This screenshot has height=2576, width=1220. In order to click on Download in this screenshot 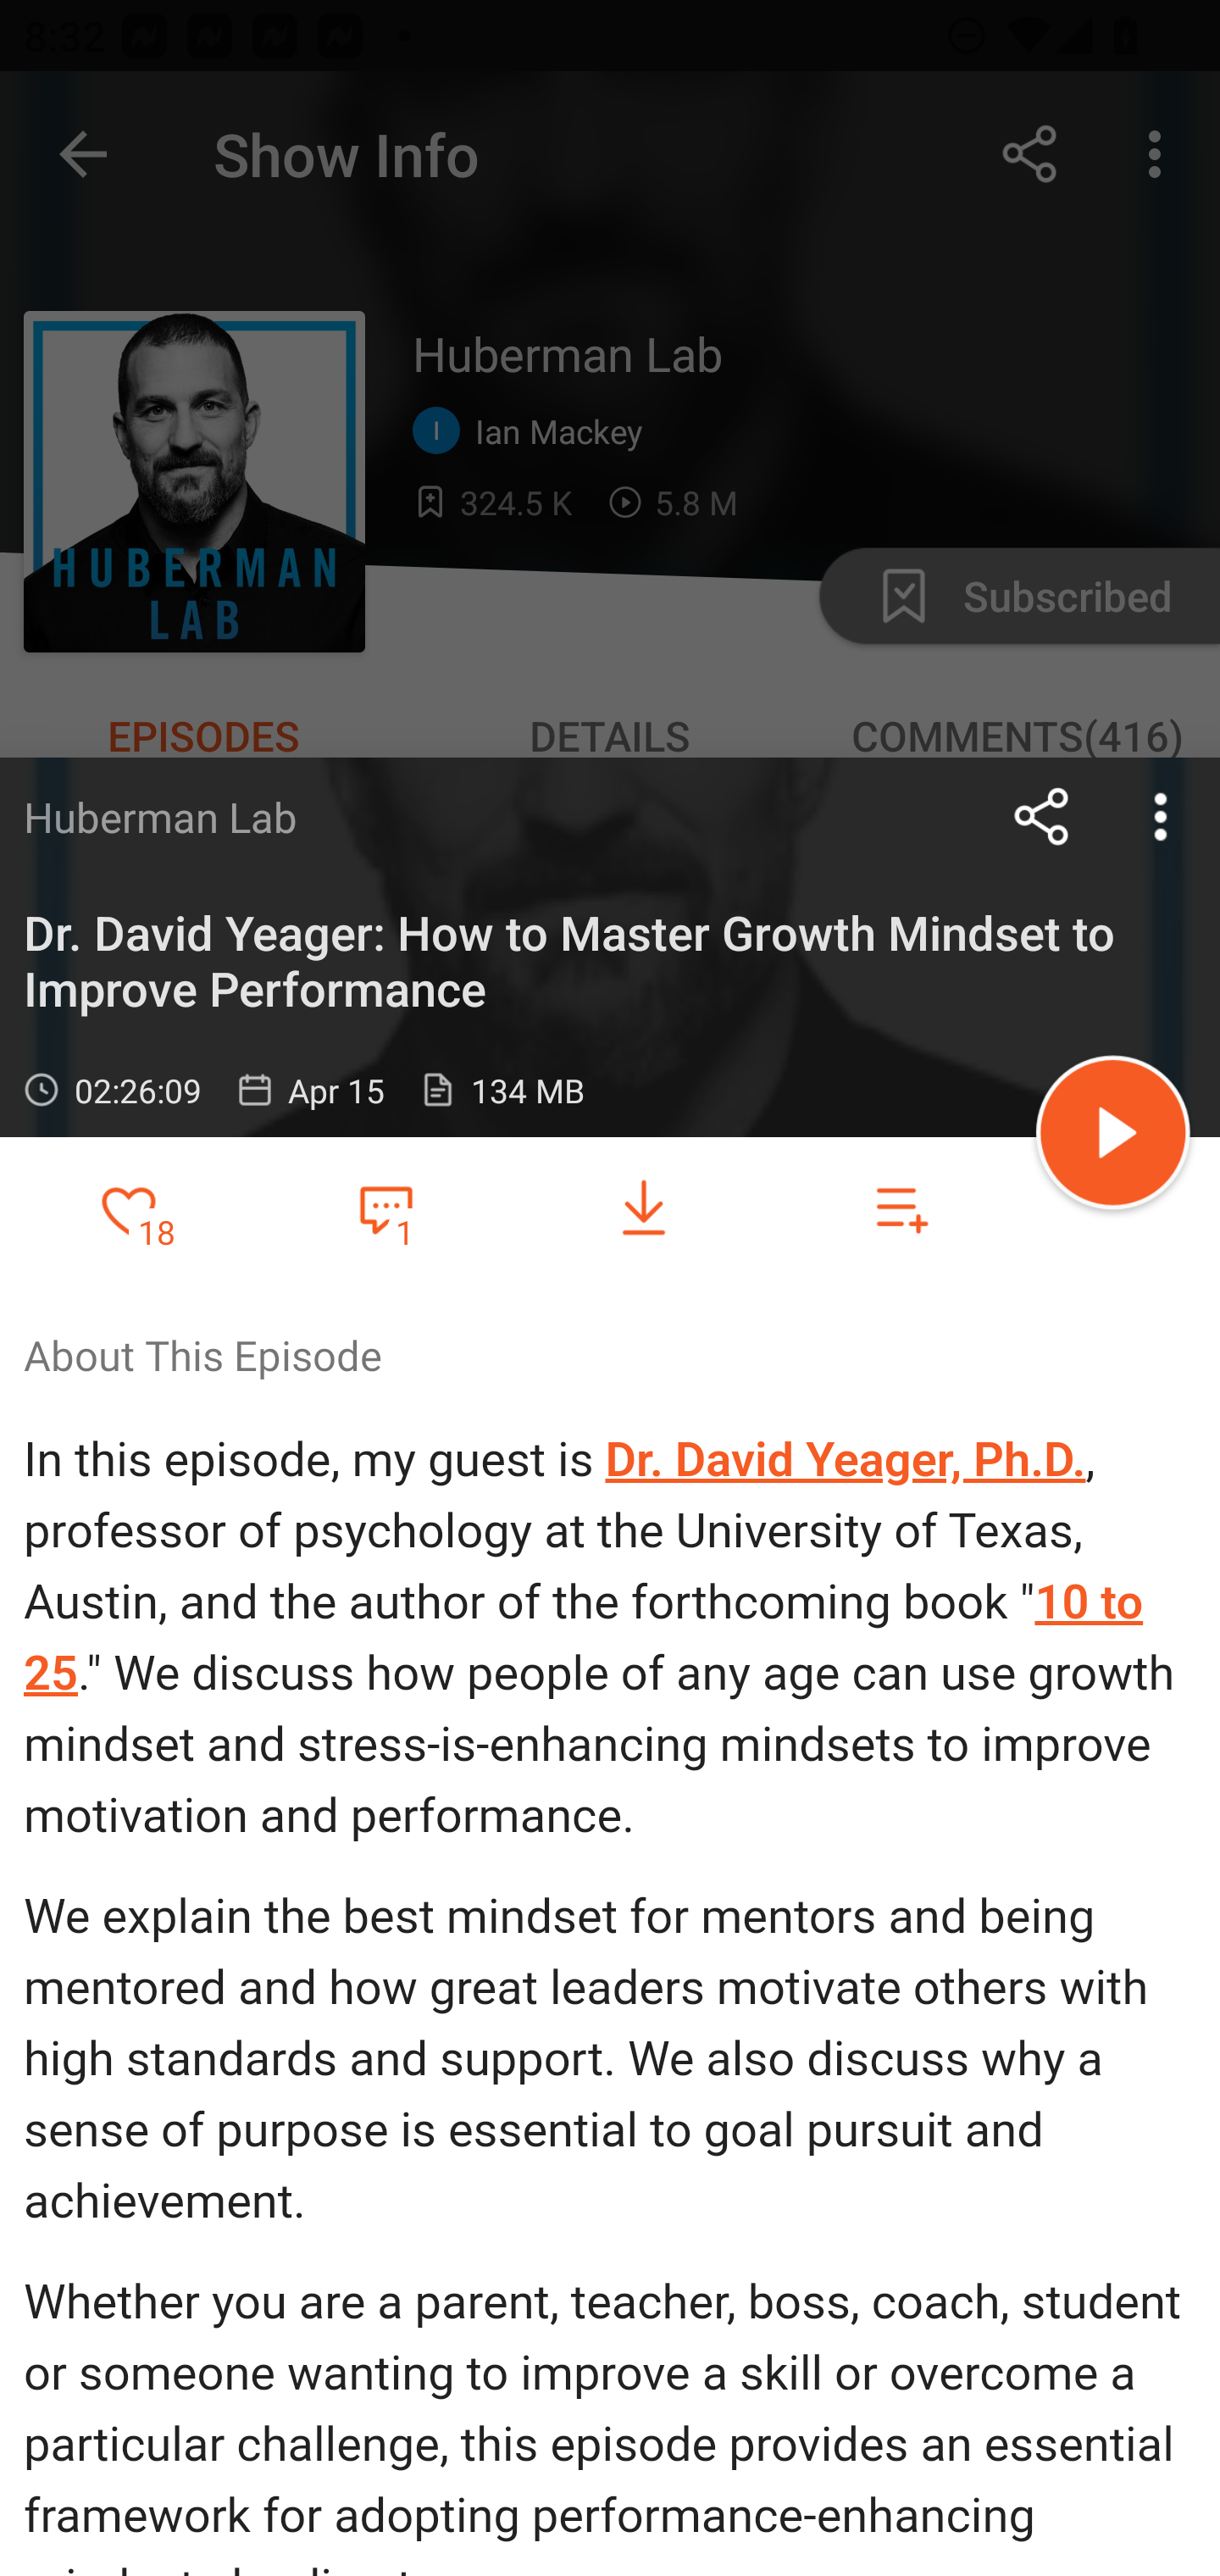, I will do `click(644, 1208)`.